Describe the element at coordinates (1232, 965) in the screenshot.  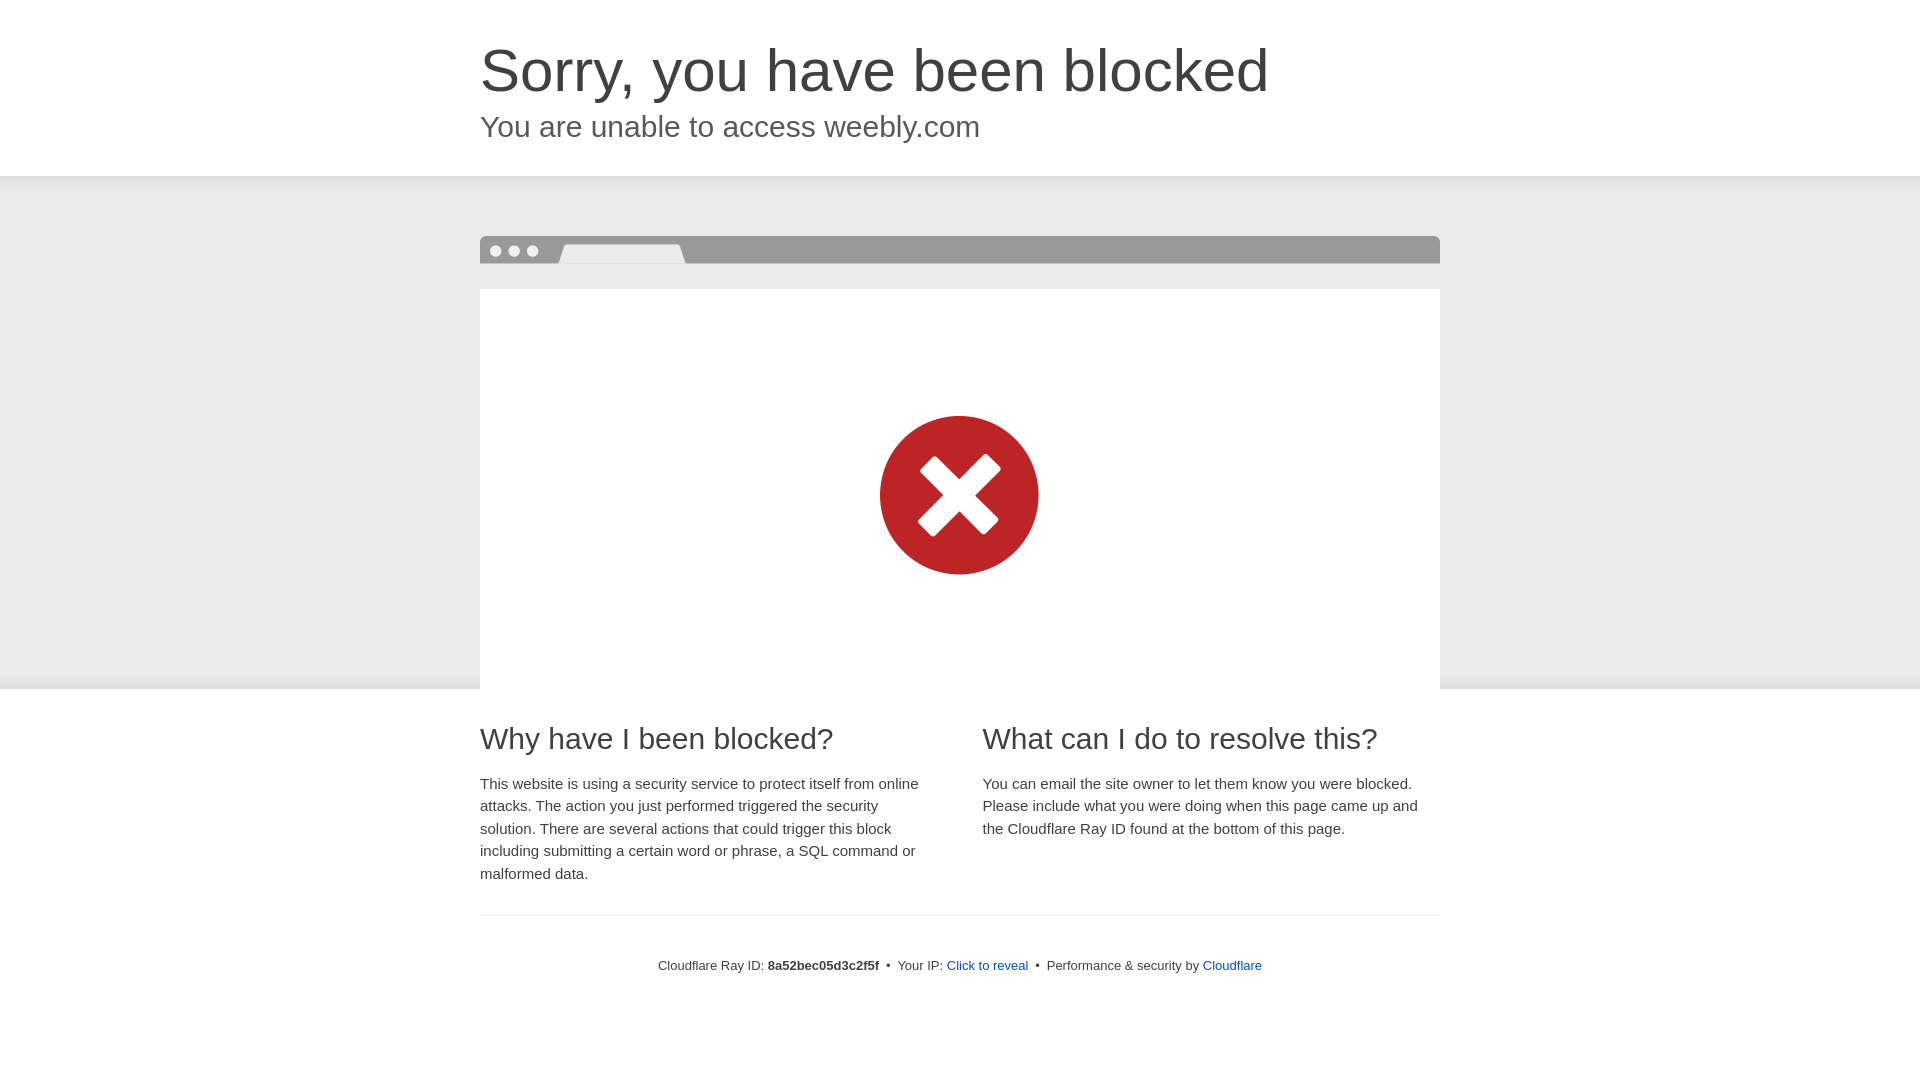
I see `Cloudflare` at that location.